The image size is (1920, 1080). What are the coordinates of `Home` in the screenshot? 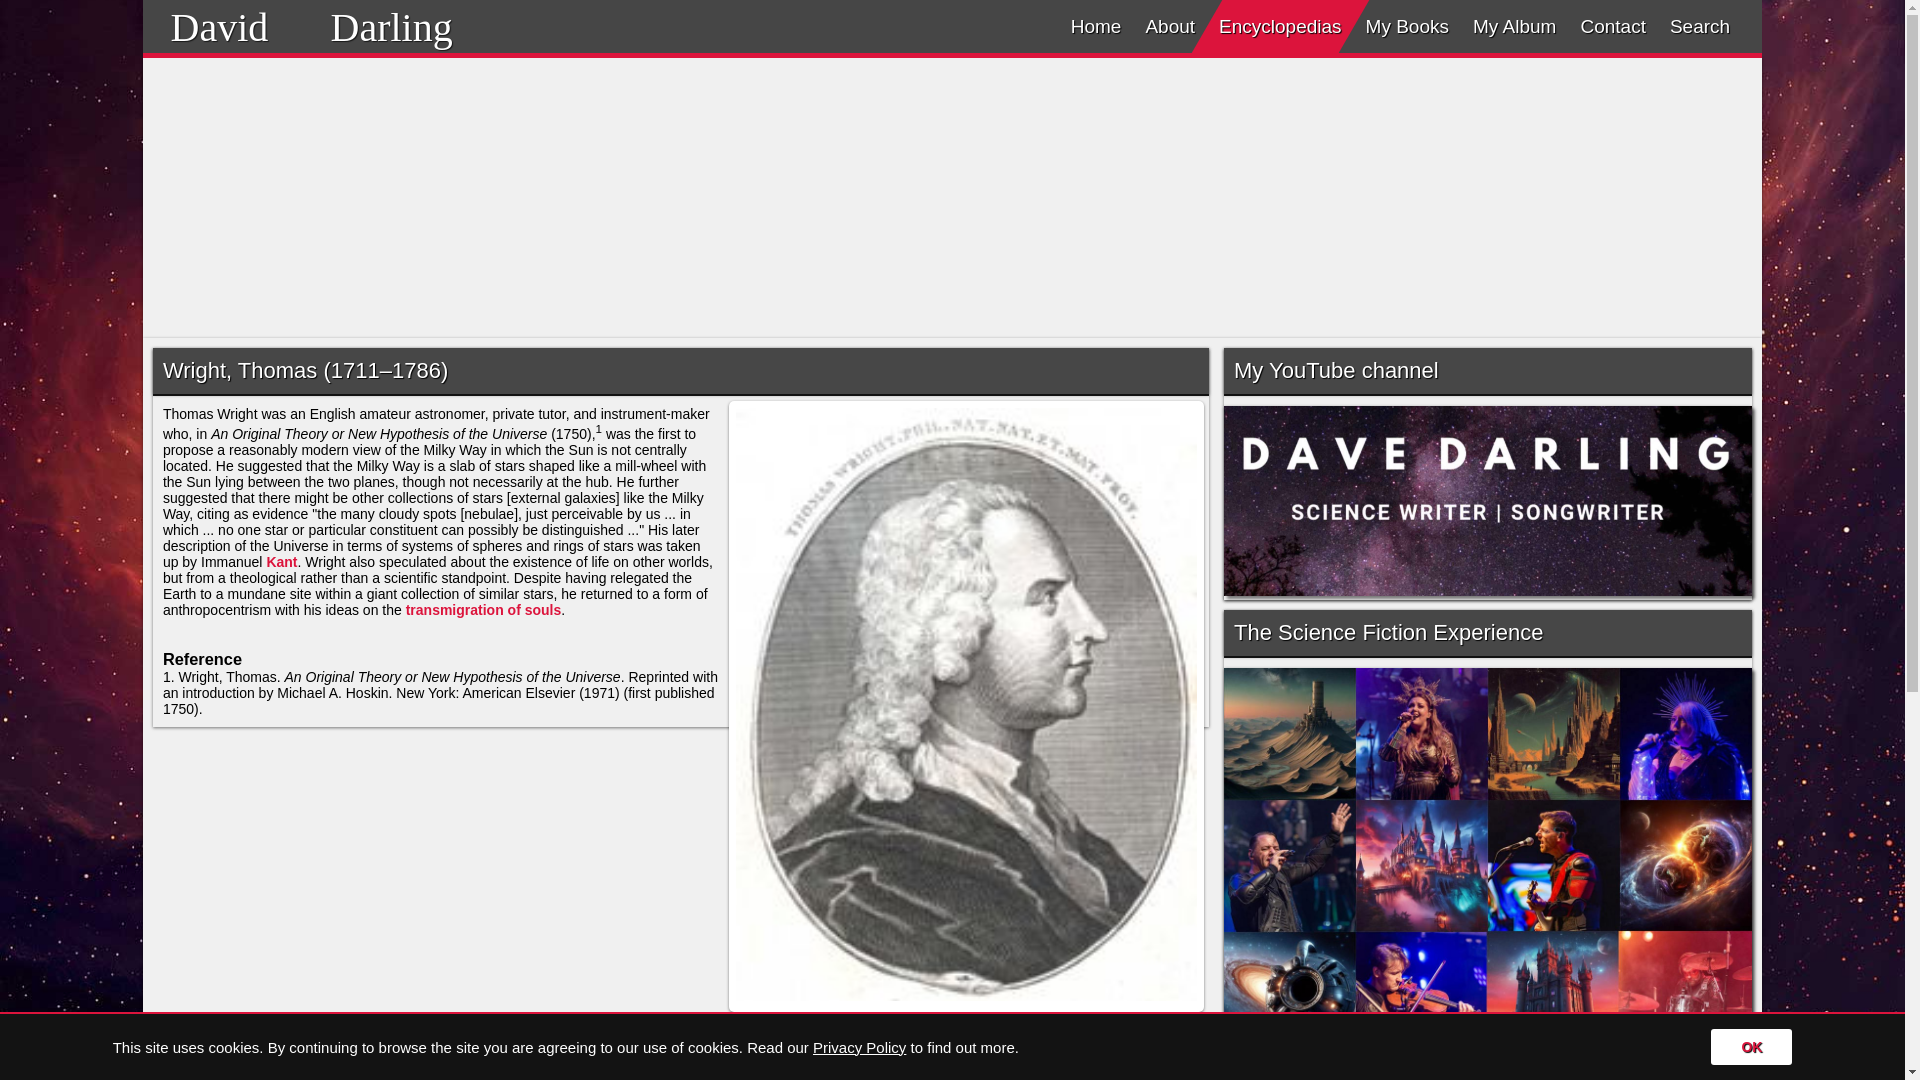 It's located at (1096, 26).